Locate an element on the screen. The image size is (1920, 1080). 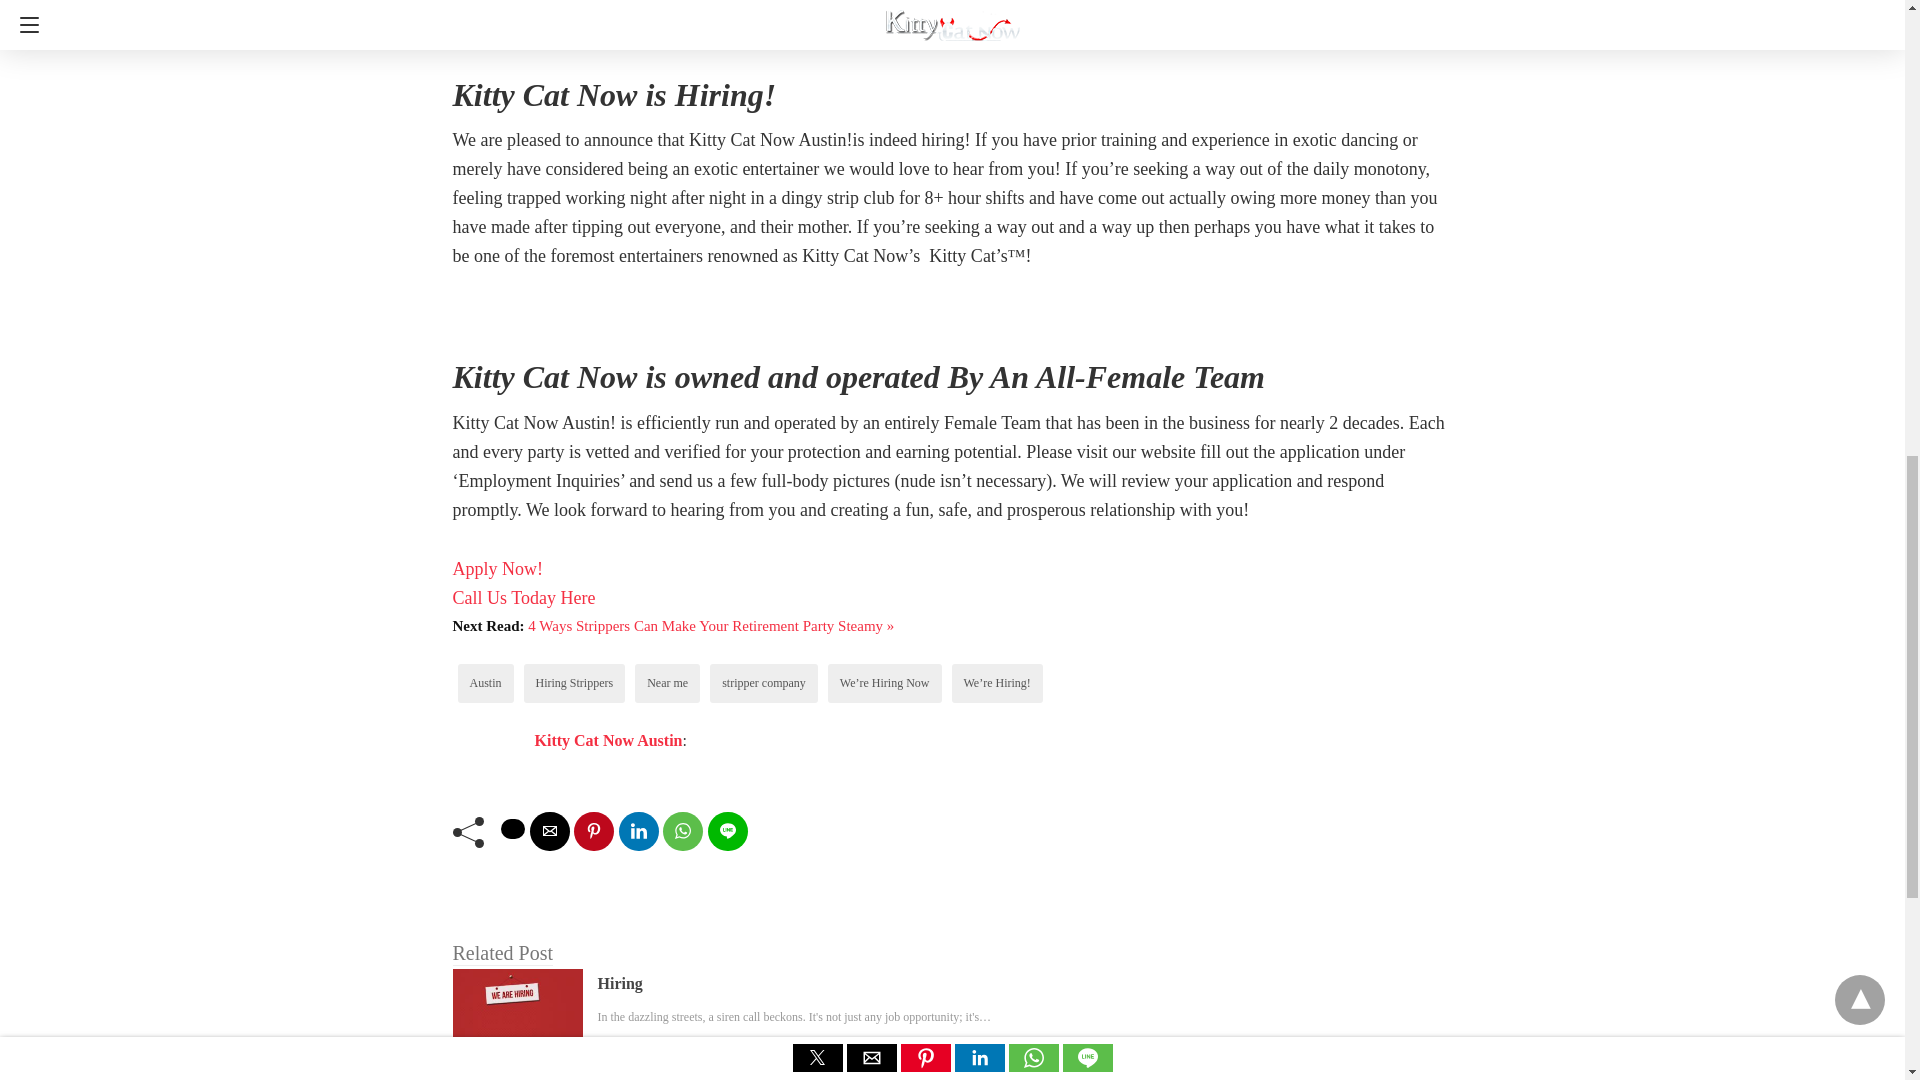
Near me is located at coordinates (667, 683).